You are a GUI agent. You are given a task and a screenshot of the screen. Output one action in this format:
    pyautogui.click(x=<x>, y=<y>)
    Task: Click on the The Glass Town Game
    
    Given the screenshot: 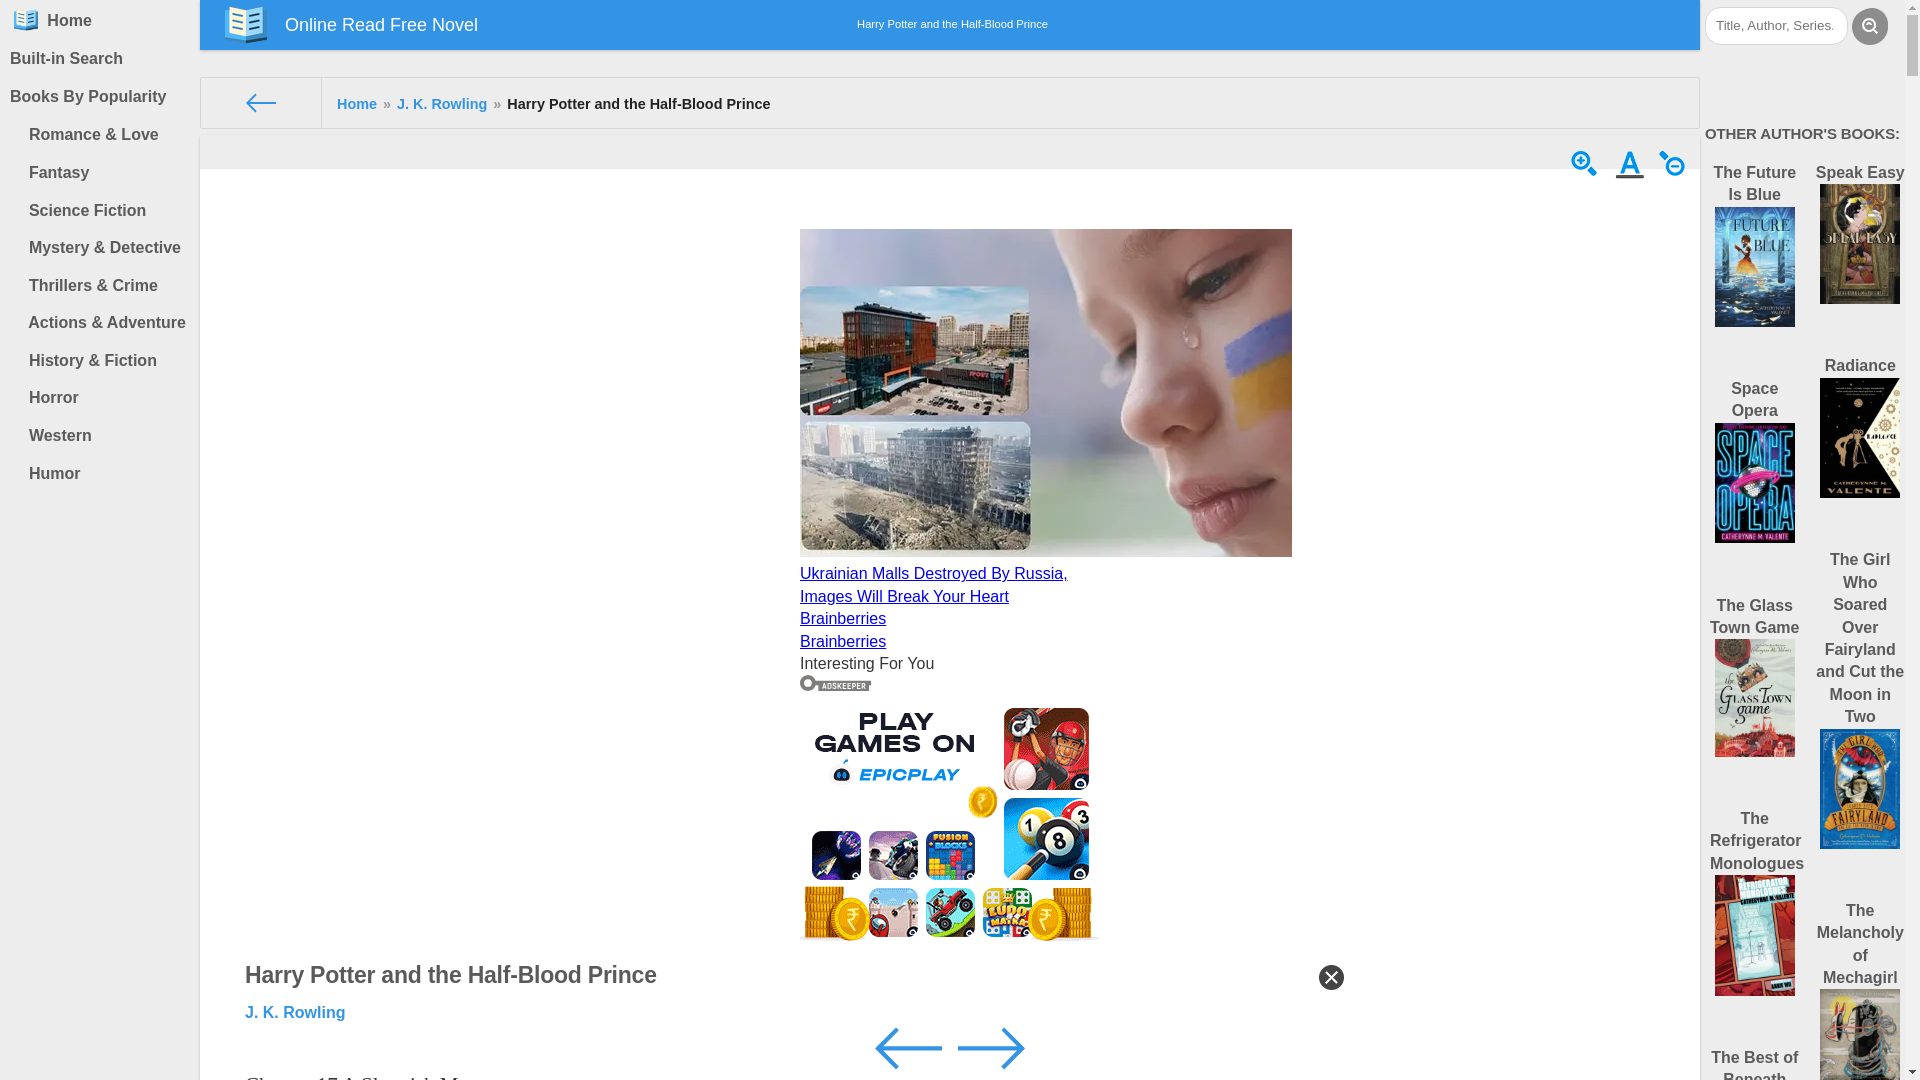 What is the action you would take?
    pyautogui.click(x=1755, y=690)
    